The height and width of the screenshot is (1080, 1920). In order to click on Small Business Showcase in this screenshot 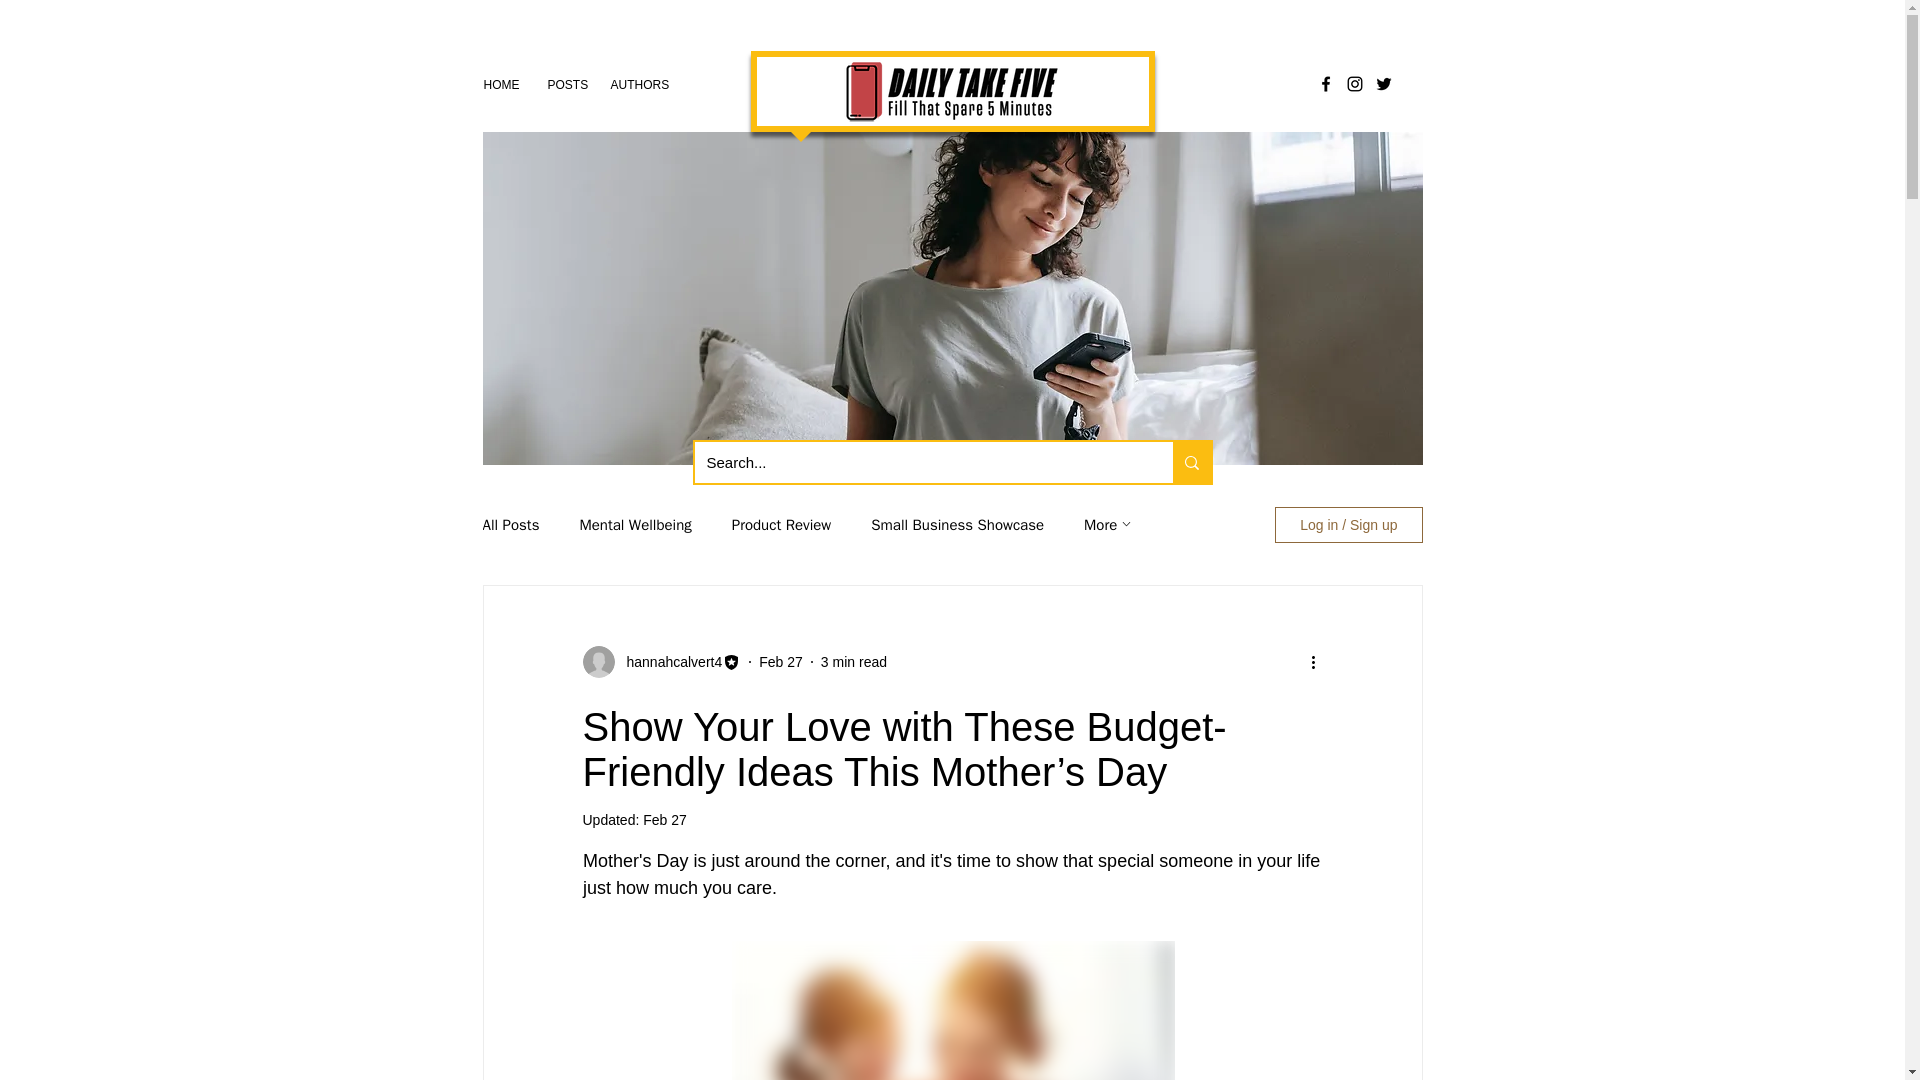, I will do `click(958, 525)`.